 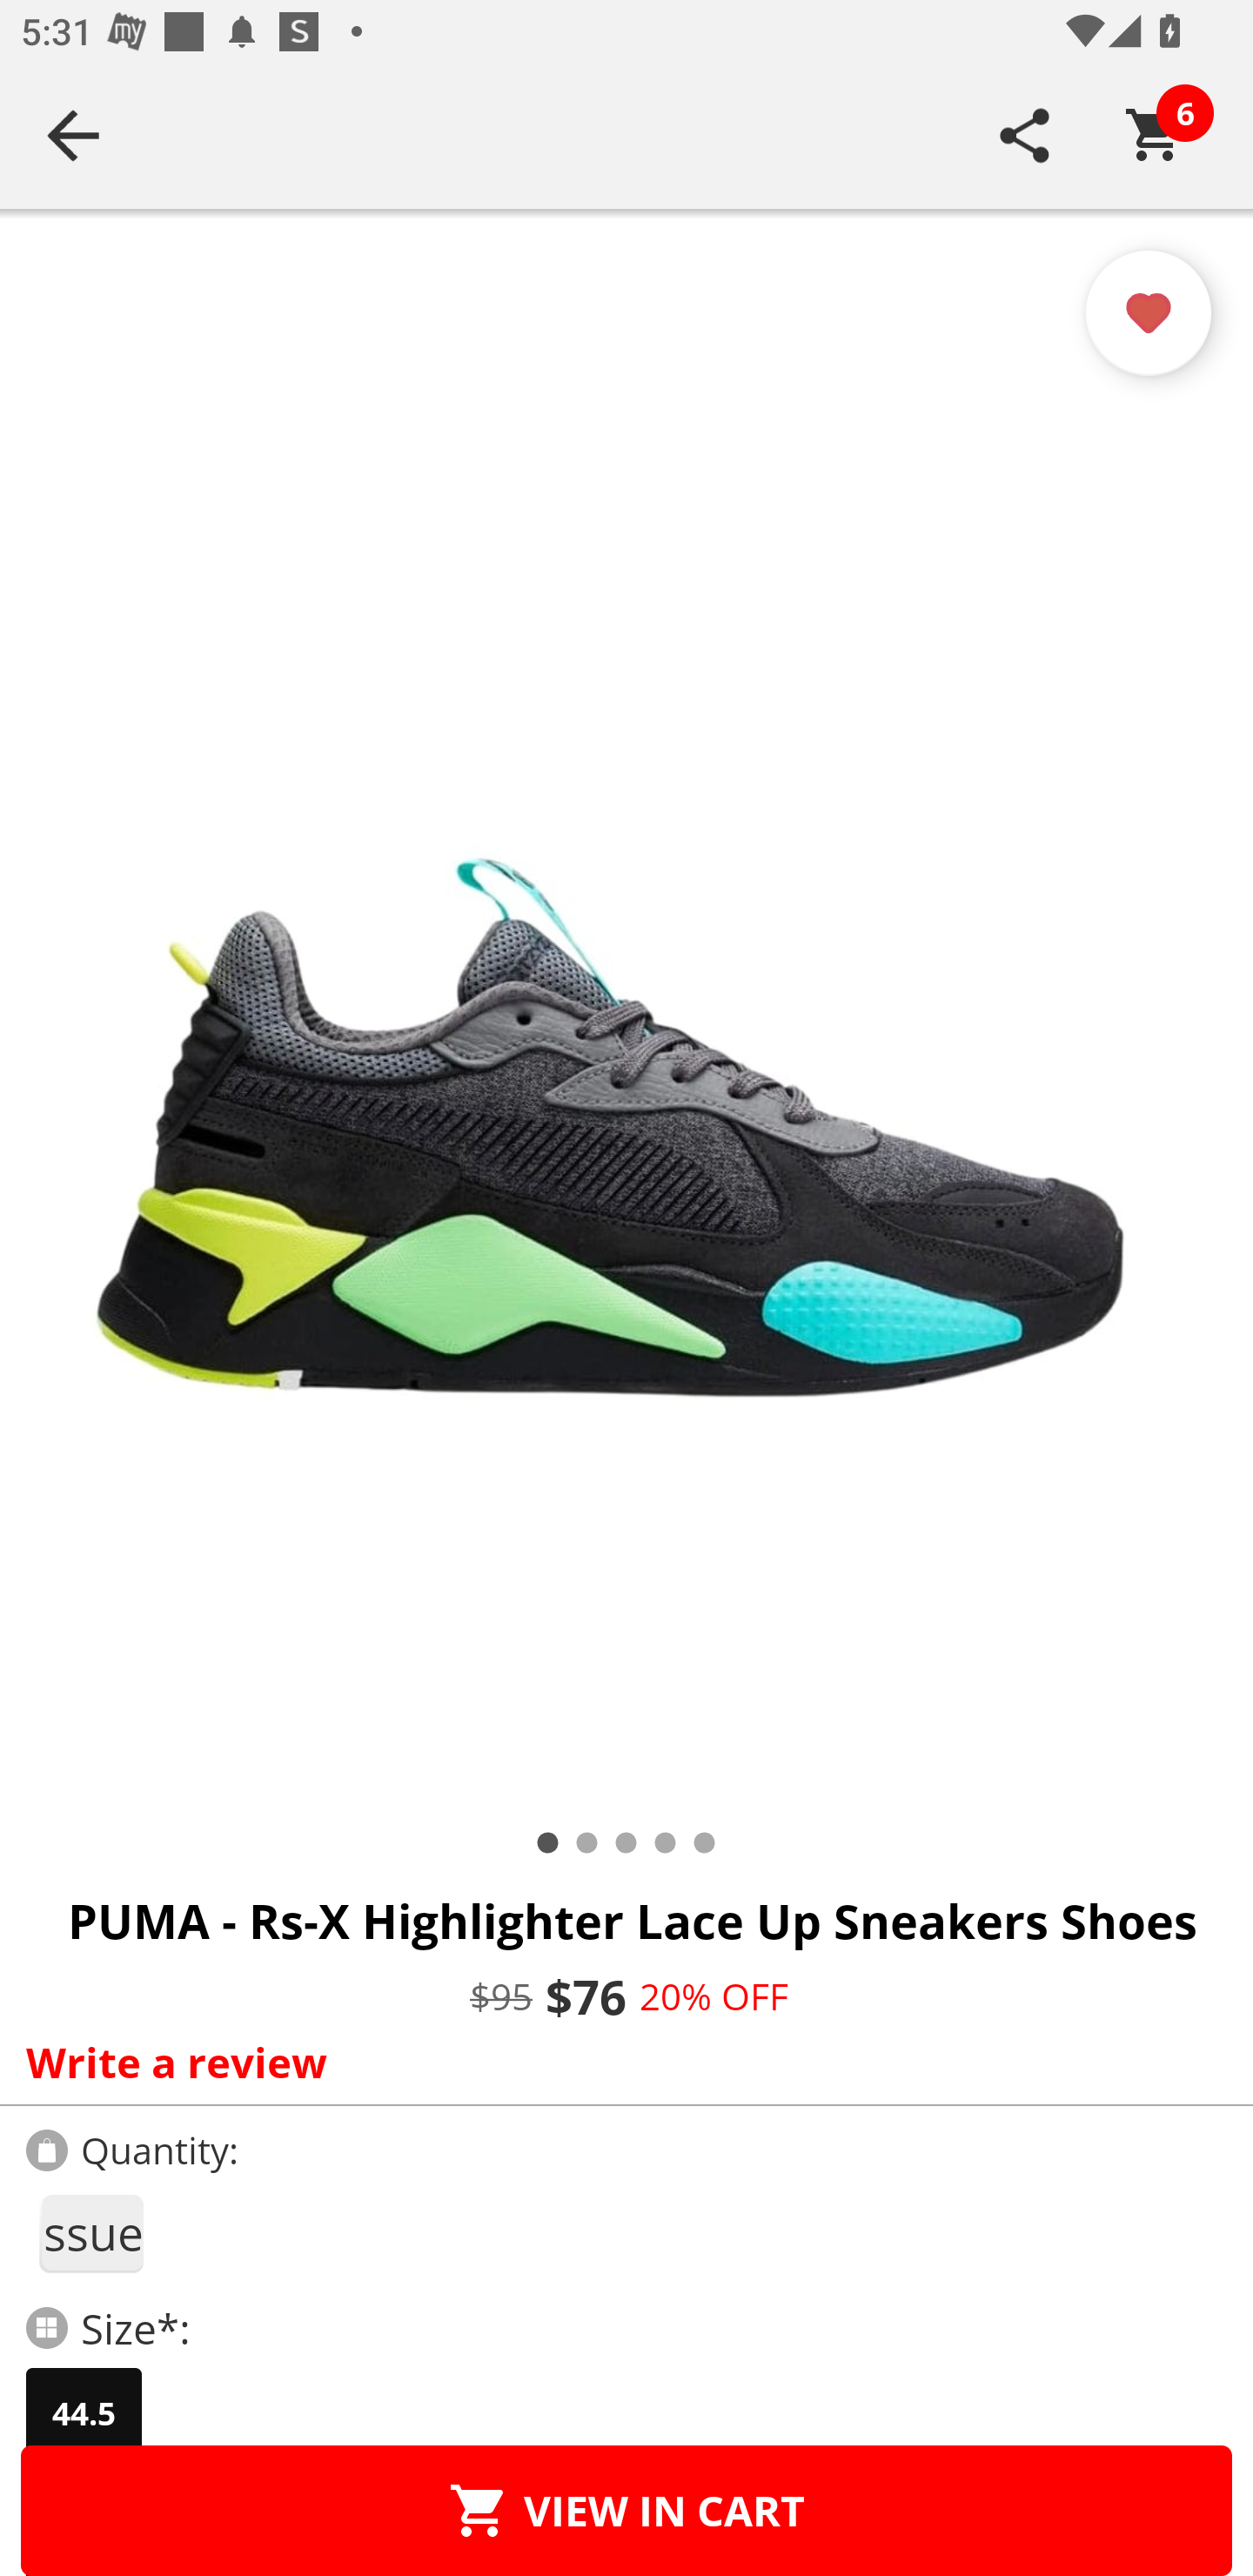 What do you see at coordinates (620, 2062) in the screenshot?
I see `Write a review` at bounding box center [620, 2062].